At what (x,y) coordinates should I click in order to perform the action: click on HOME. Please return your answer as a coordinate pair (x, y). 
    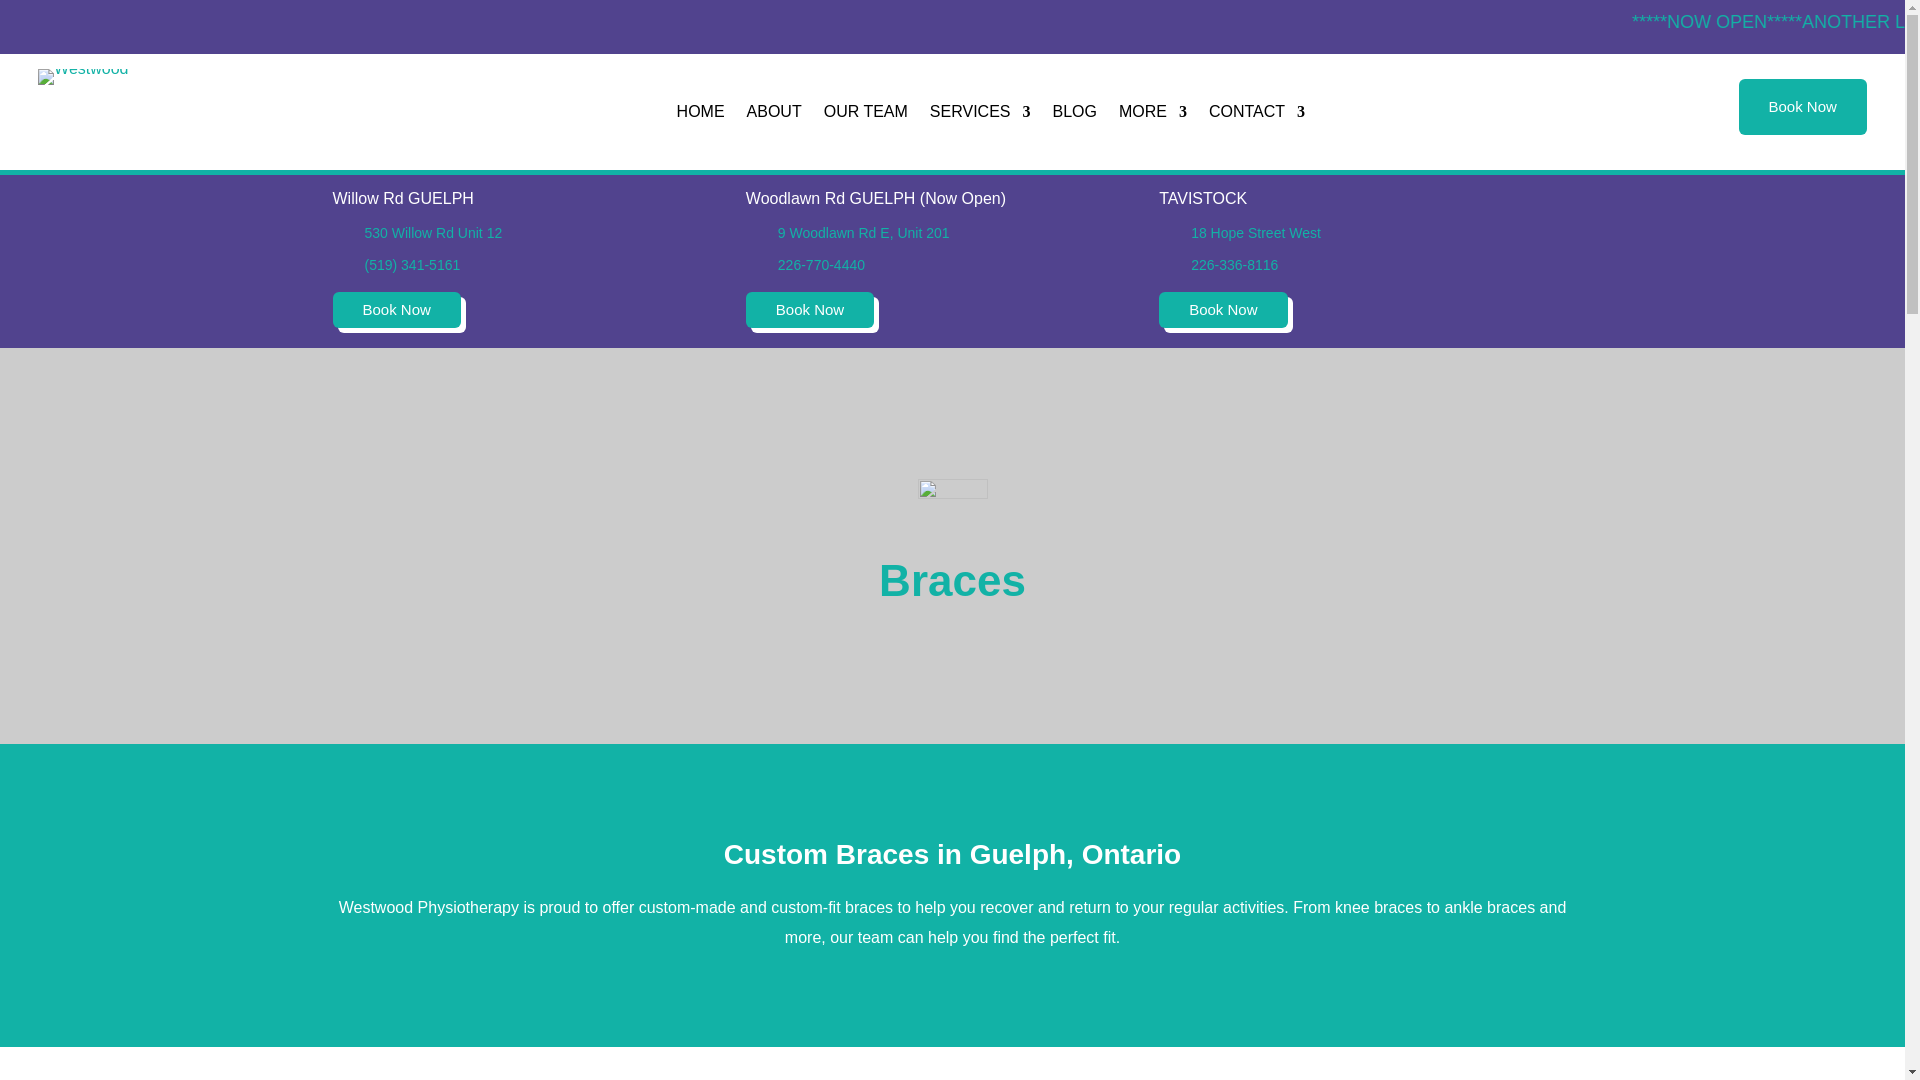
    Looking at the image, I should click on (701, 116).